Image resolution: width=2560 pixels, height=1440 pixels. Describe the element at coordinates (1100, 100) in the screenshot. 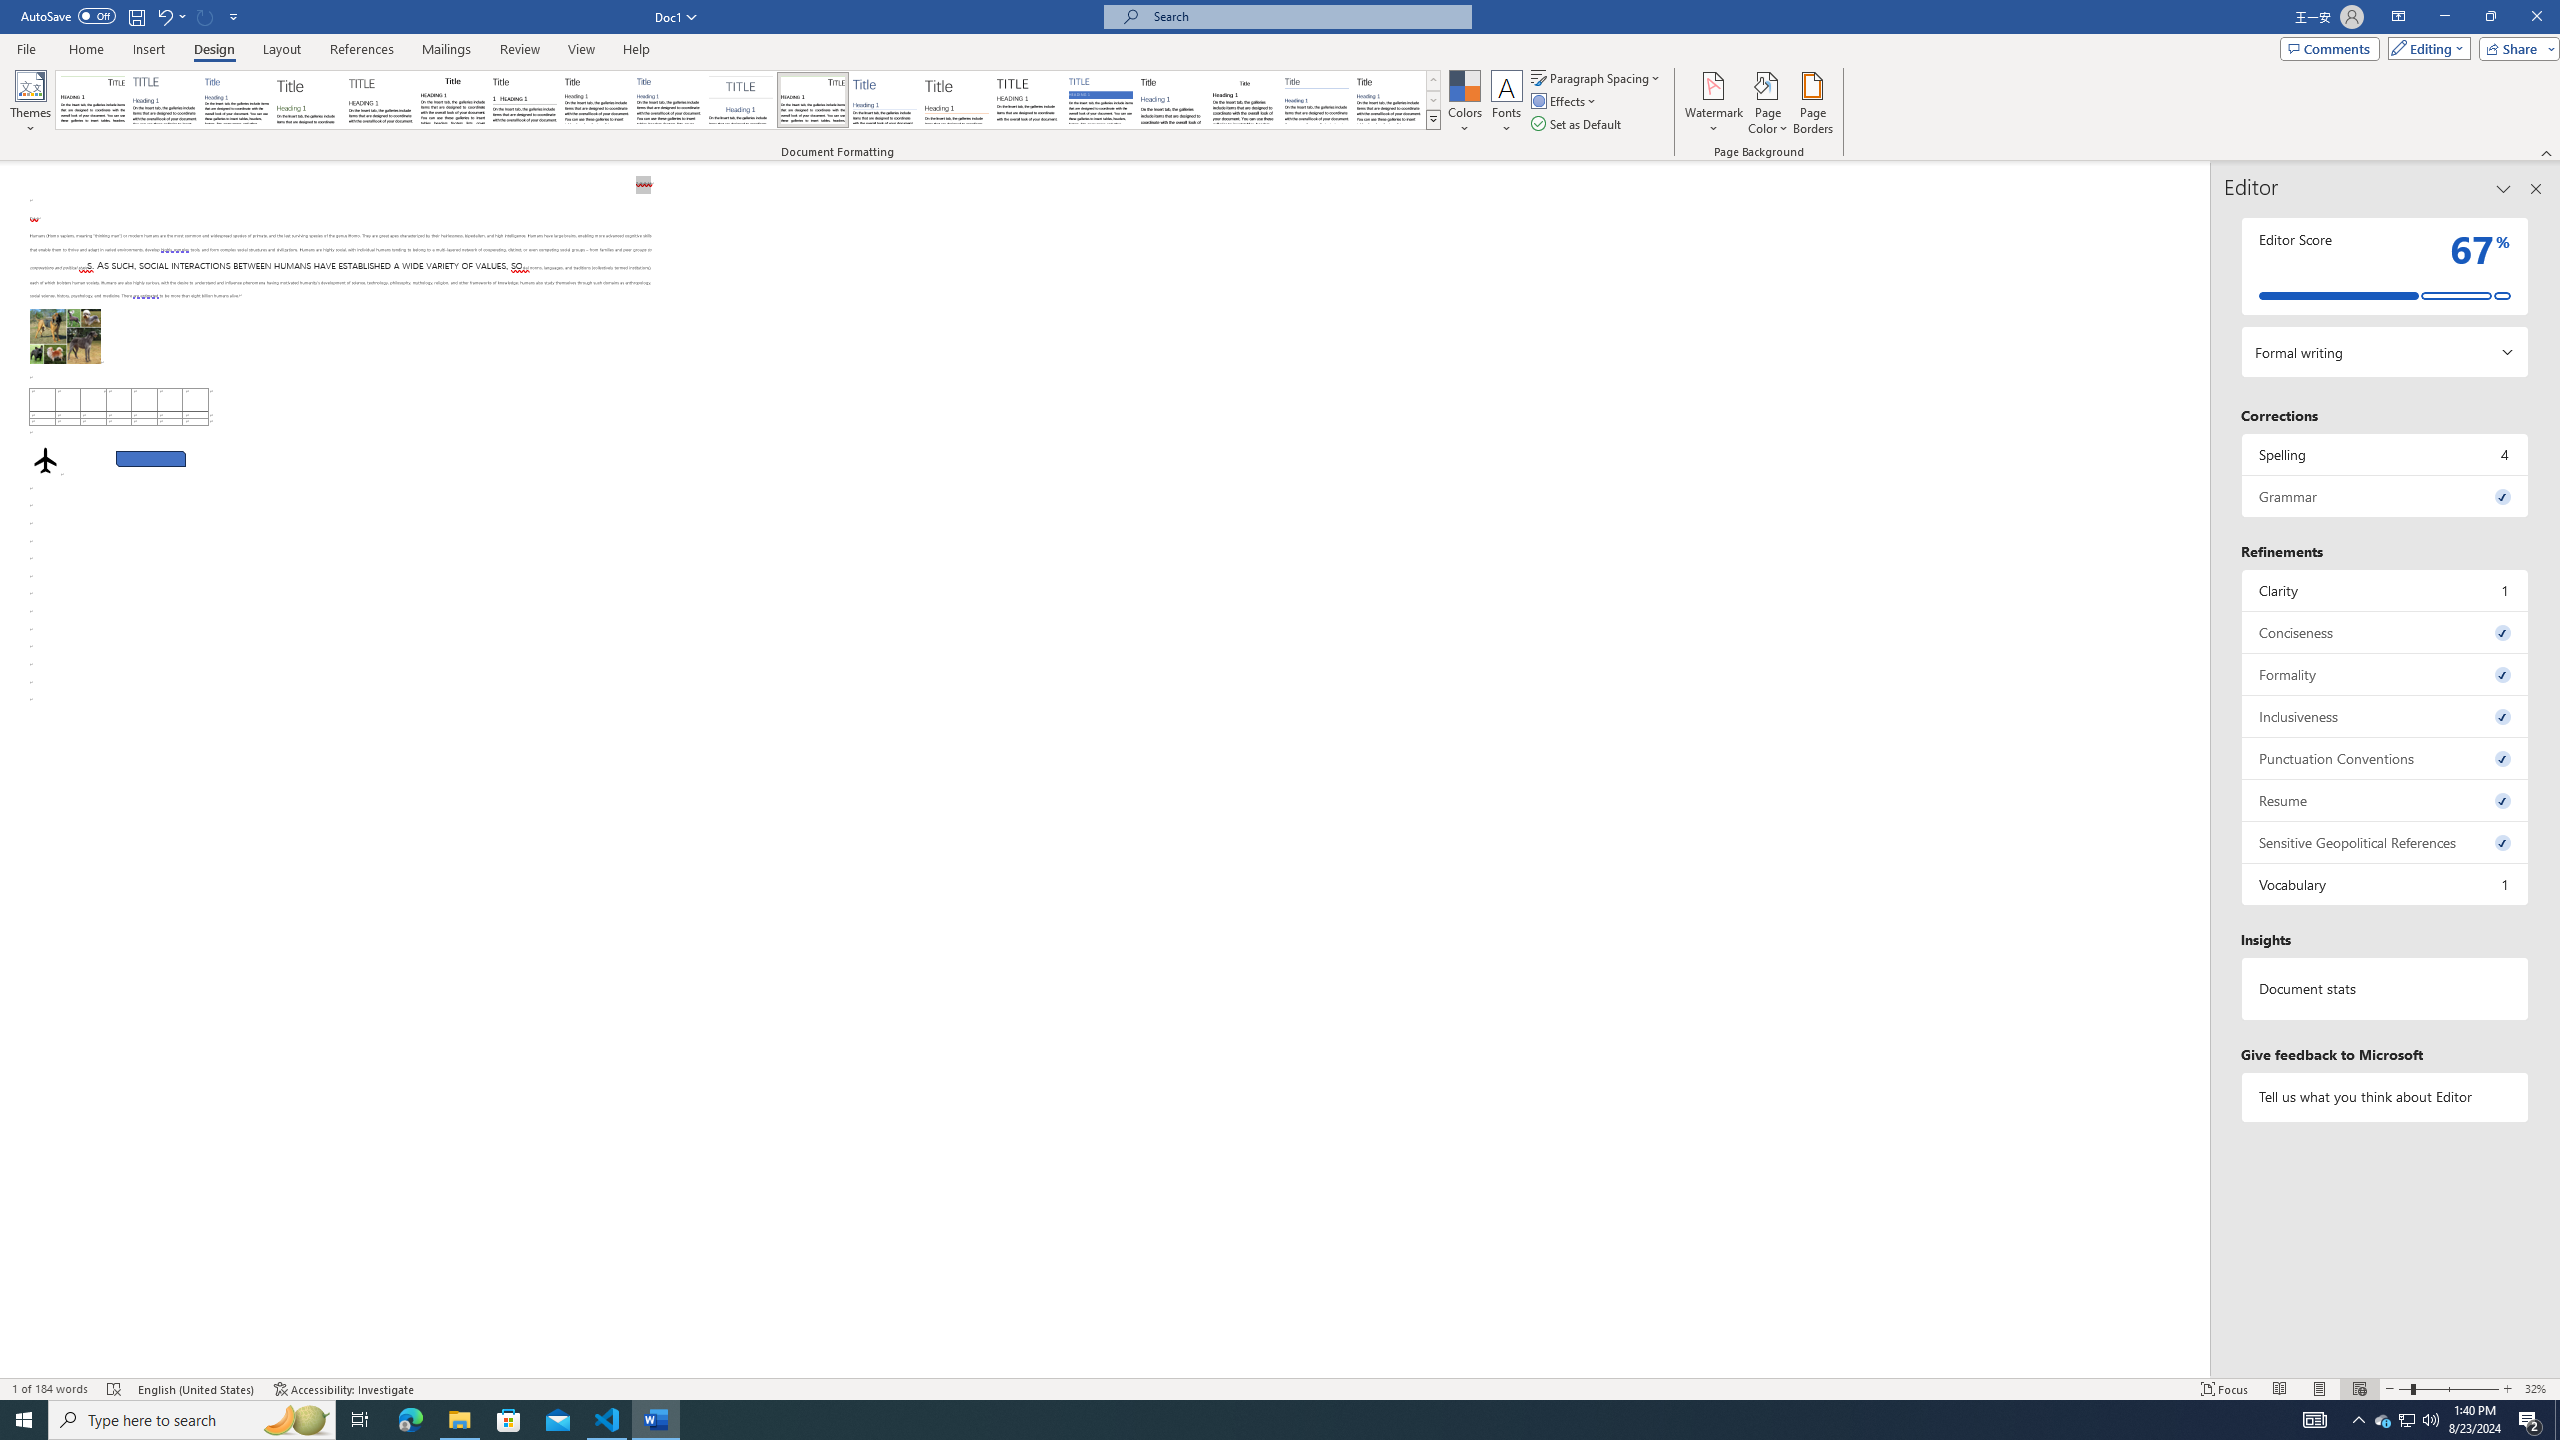

I see `Shaded` at that location.